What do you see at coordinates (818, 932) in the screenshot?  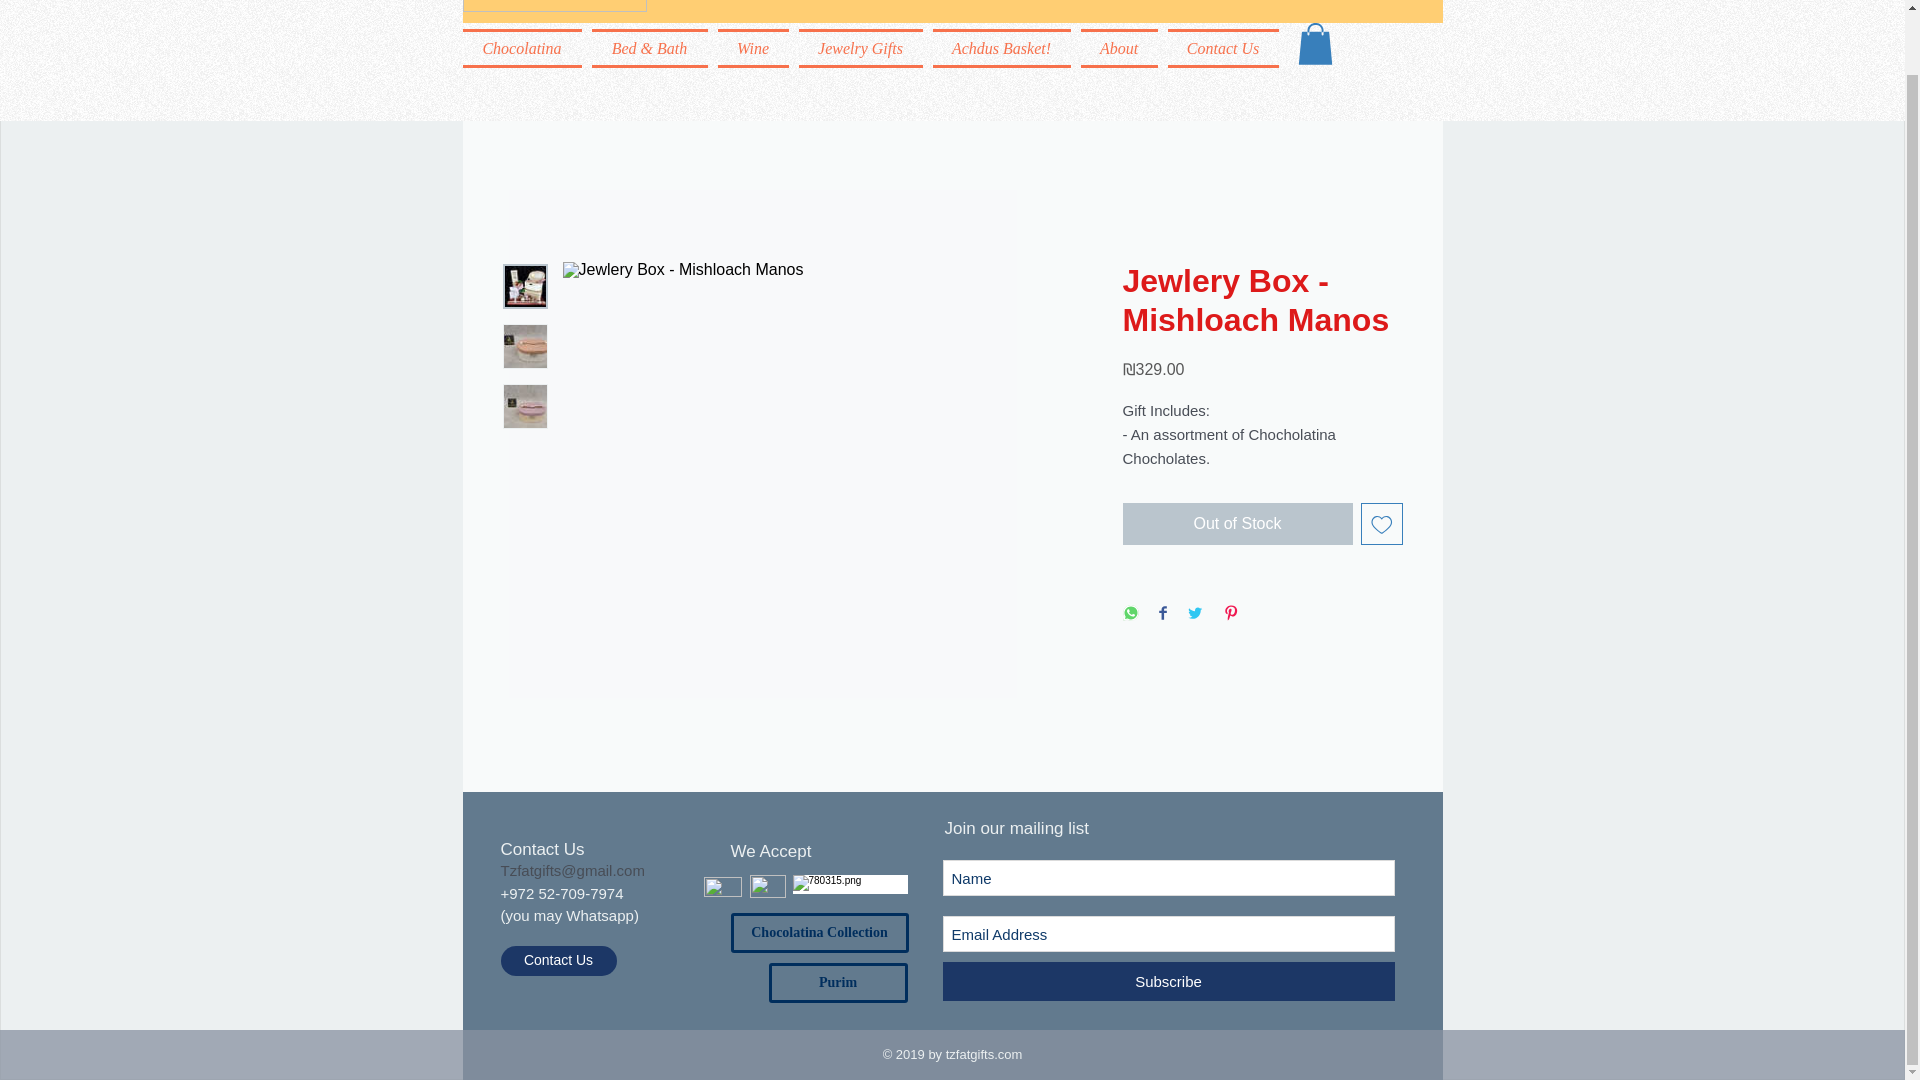 I see `Chocolatina Collection` at bounding box center [818, 932].